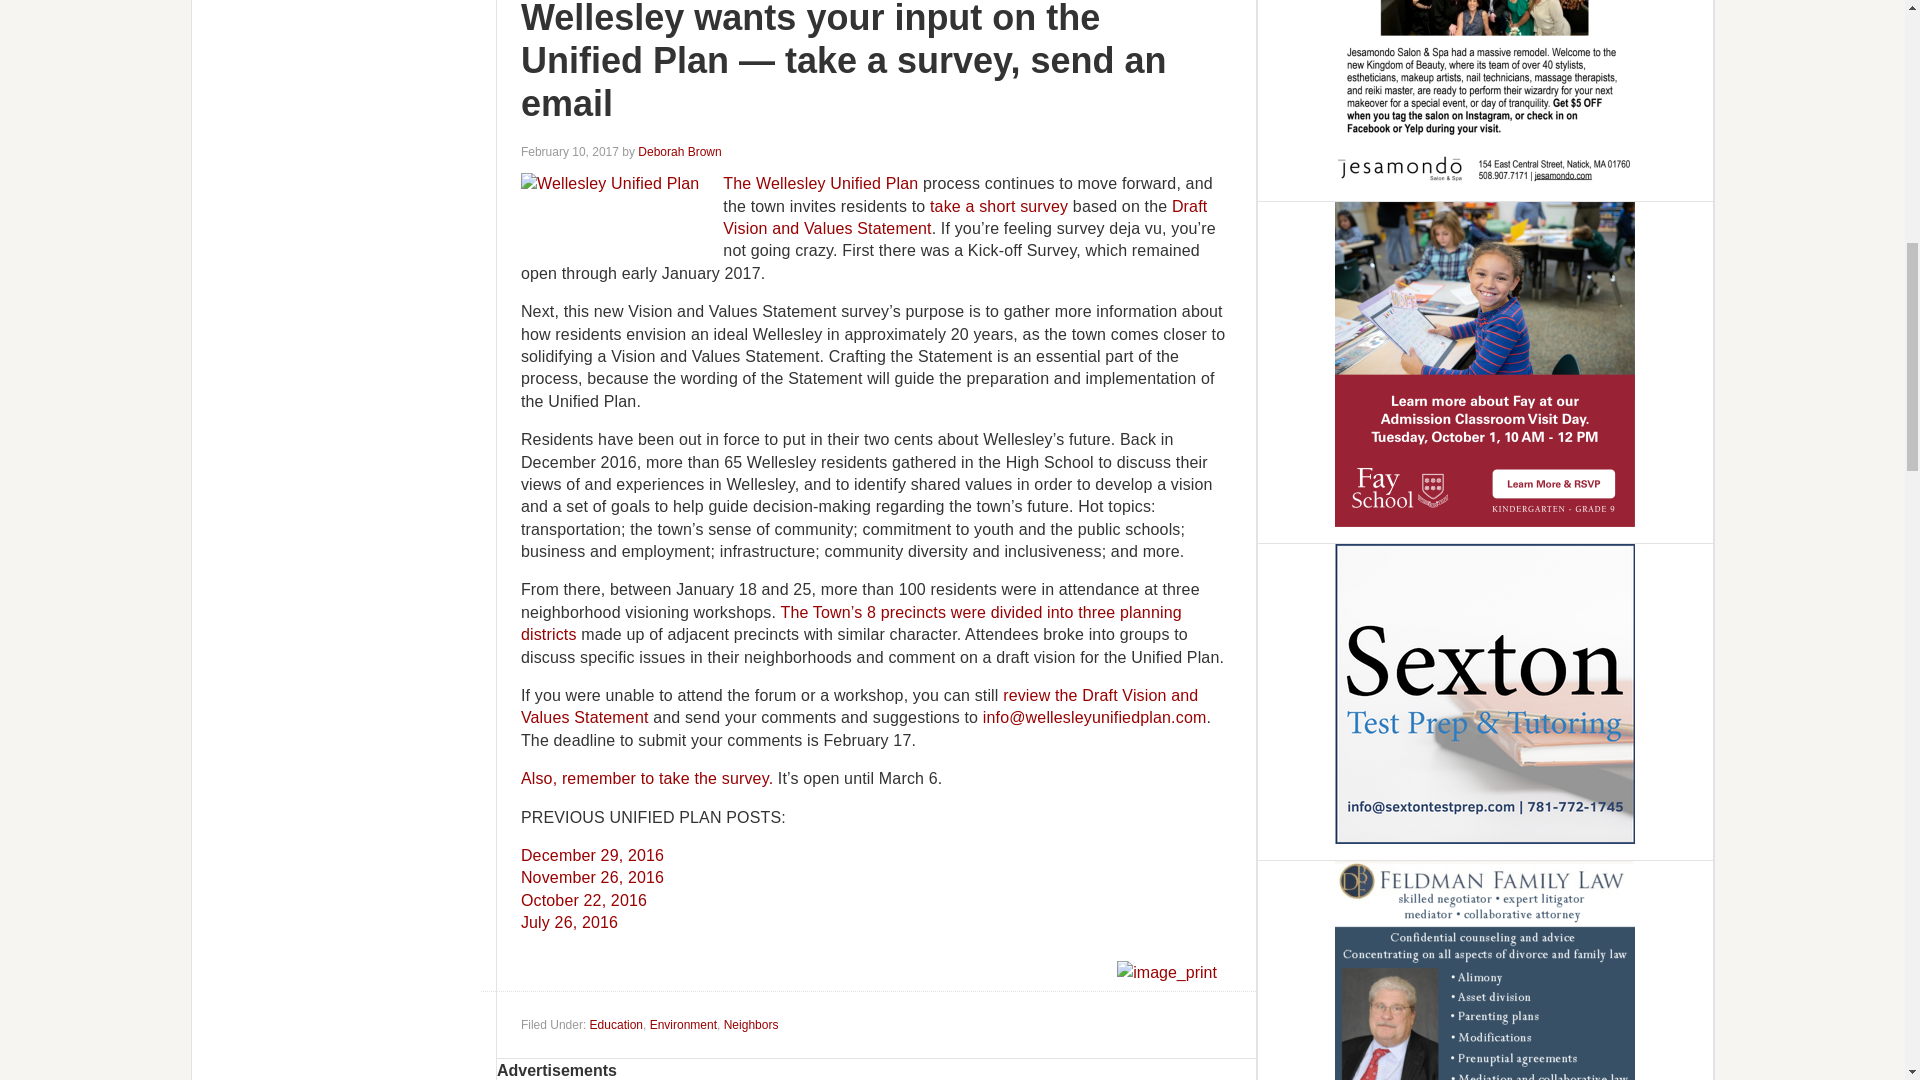  I want to click on The Wellesley Unified Plan, so click(820, 183).